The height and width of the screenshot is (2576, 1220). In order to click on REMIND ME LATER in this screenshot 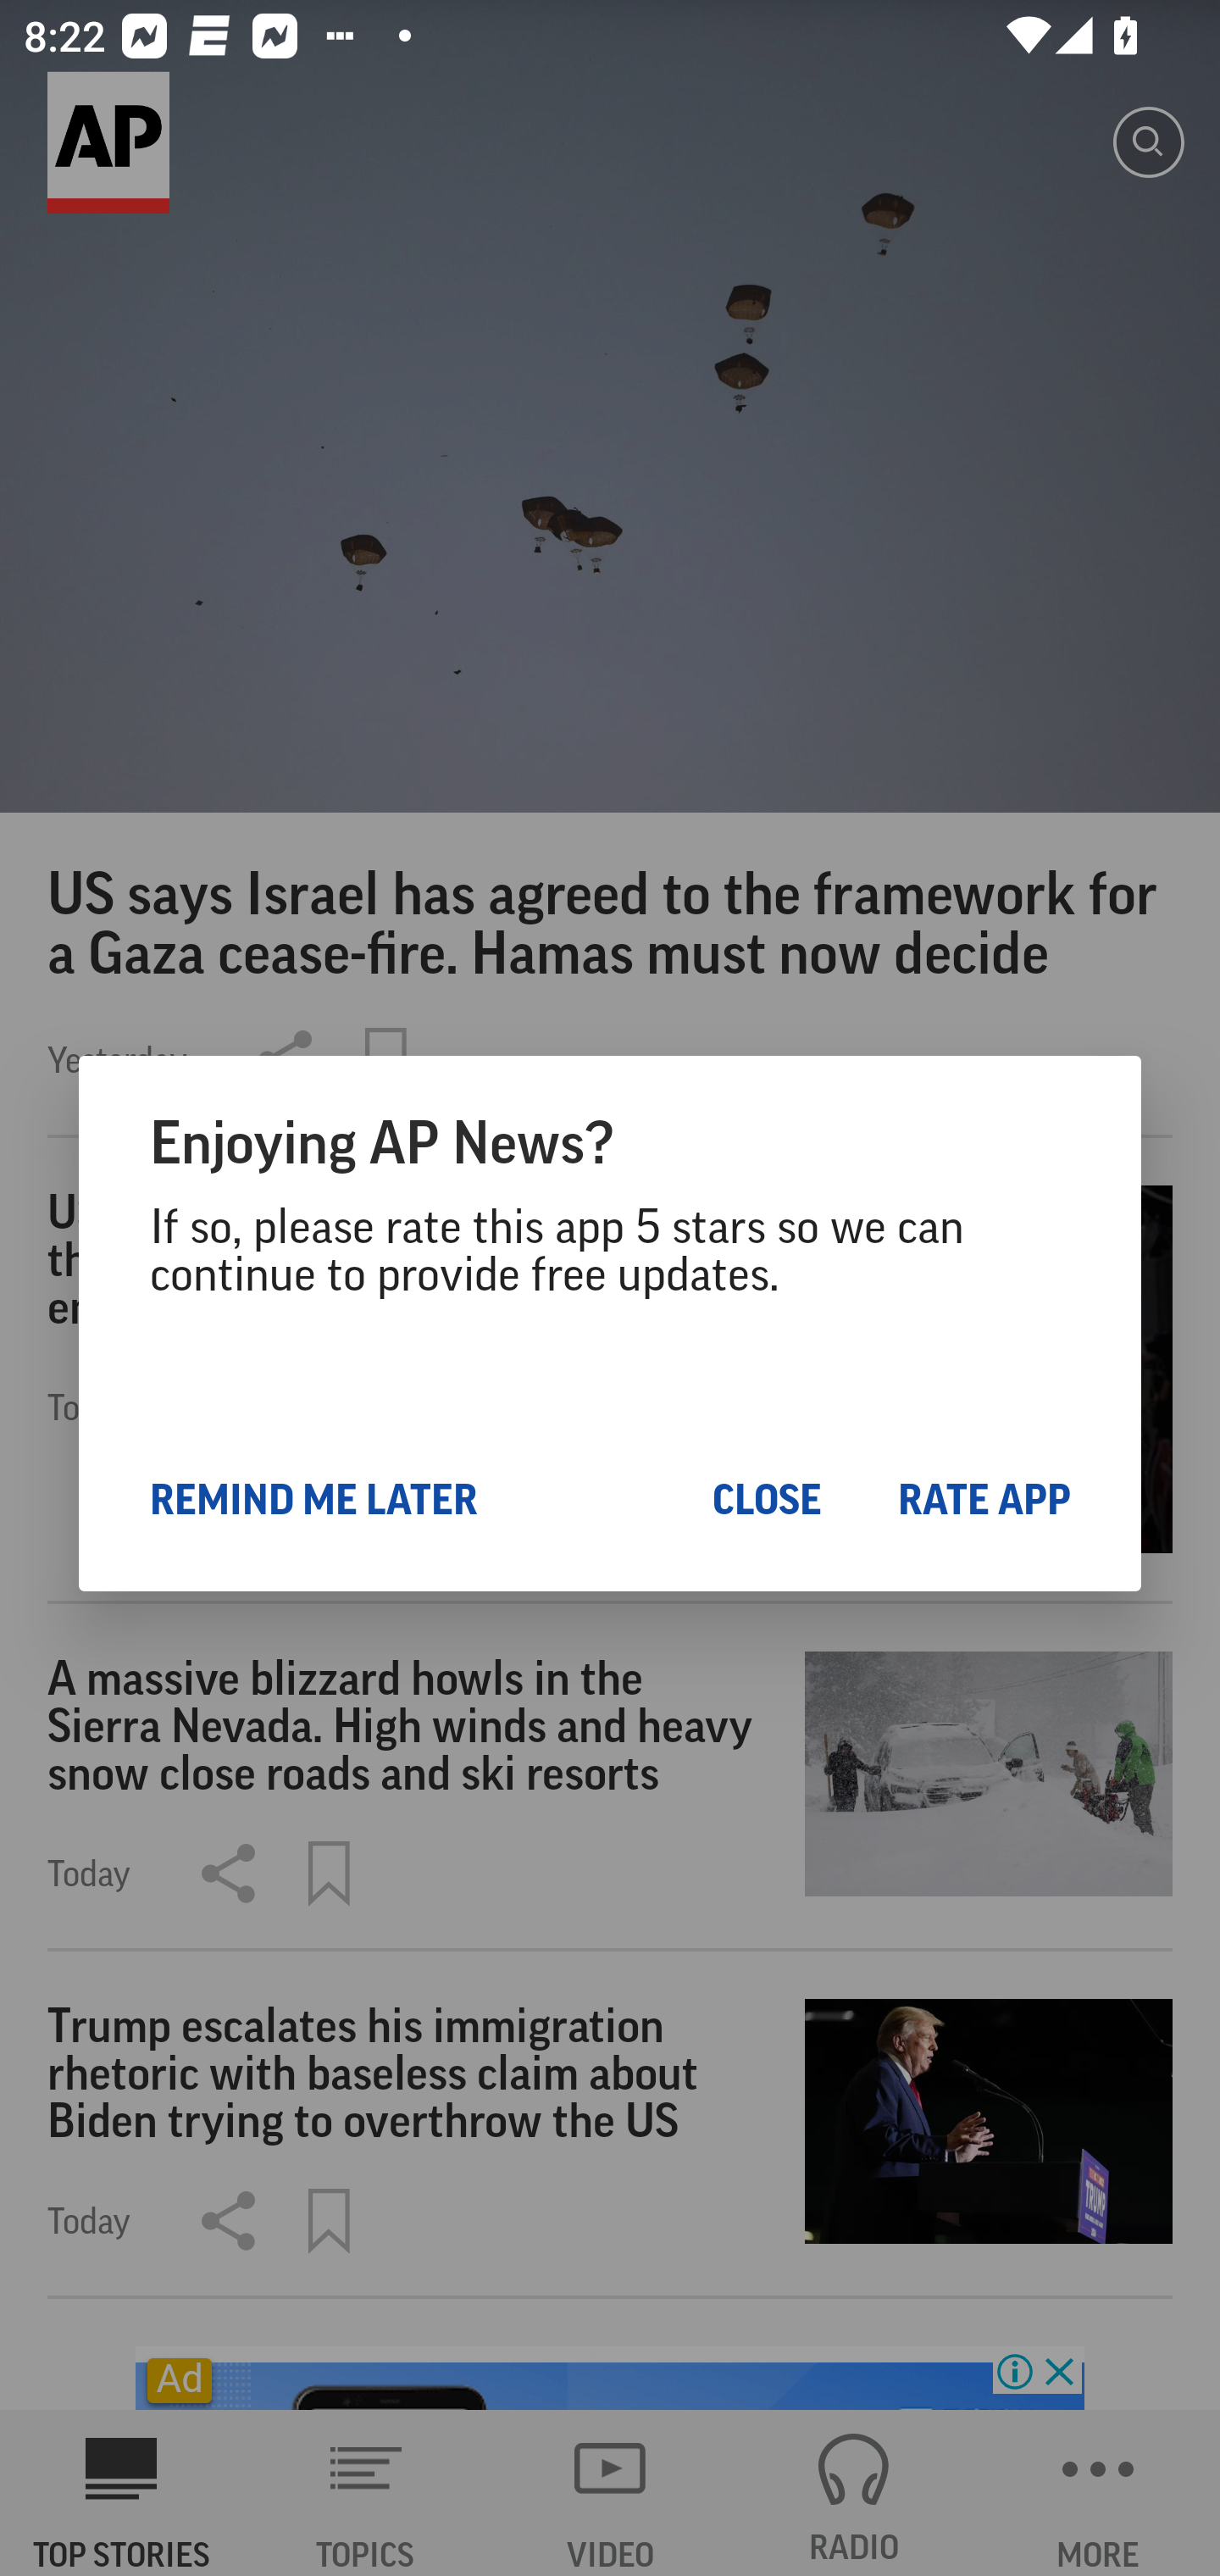, I will do `click(313, 1499)`.